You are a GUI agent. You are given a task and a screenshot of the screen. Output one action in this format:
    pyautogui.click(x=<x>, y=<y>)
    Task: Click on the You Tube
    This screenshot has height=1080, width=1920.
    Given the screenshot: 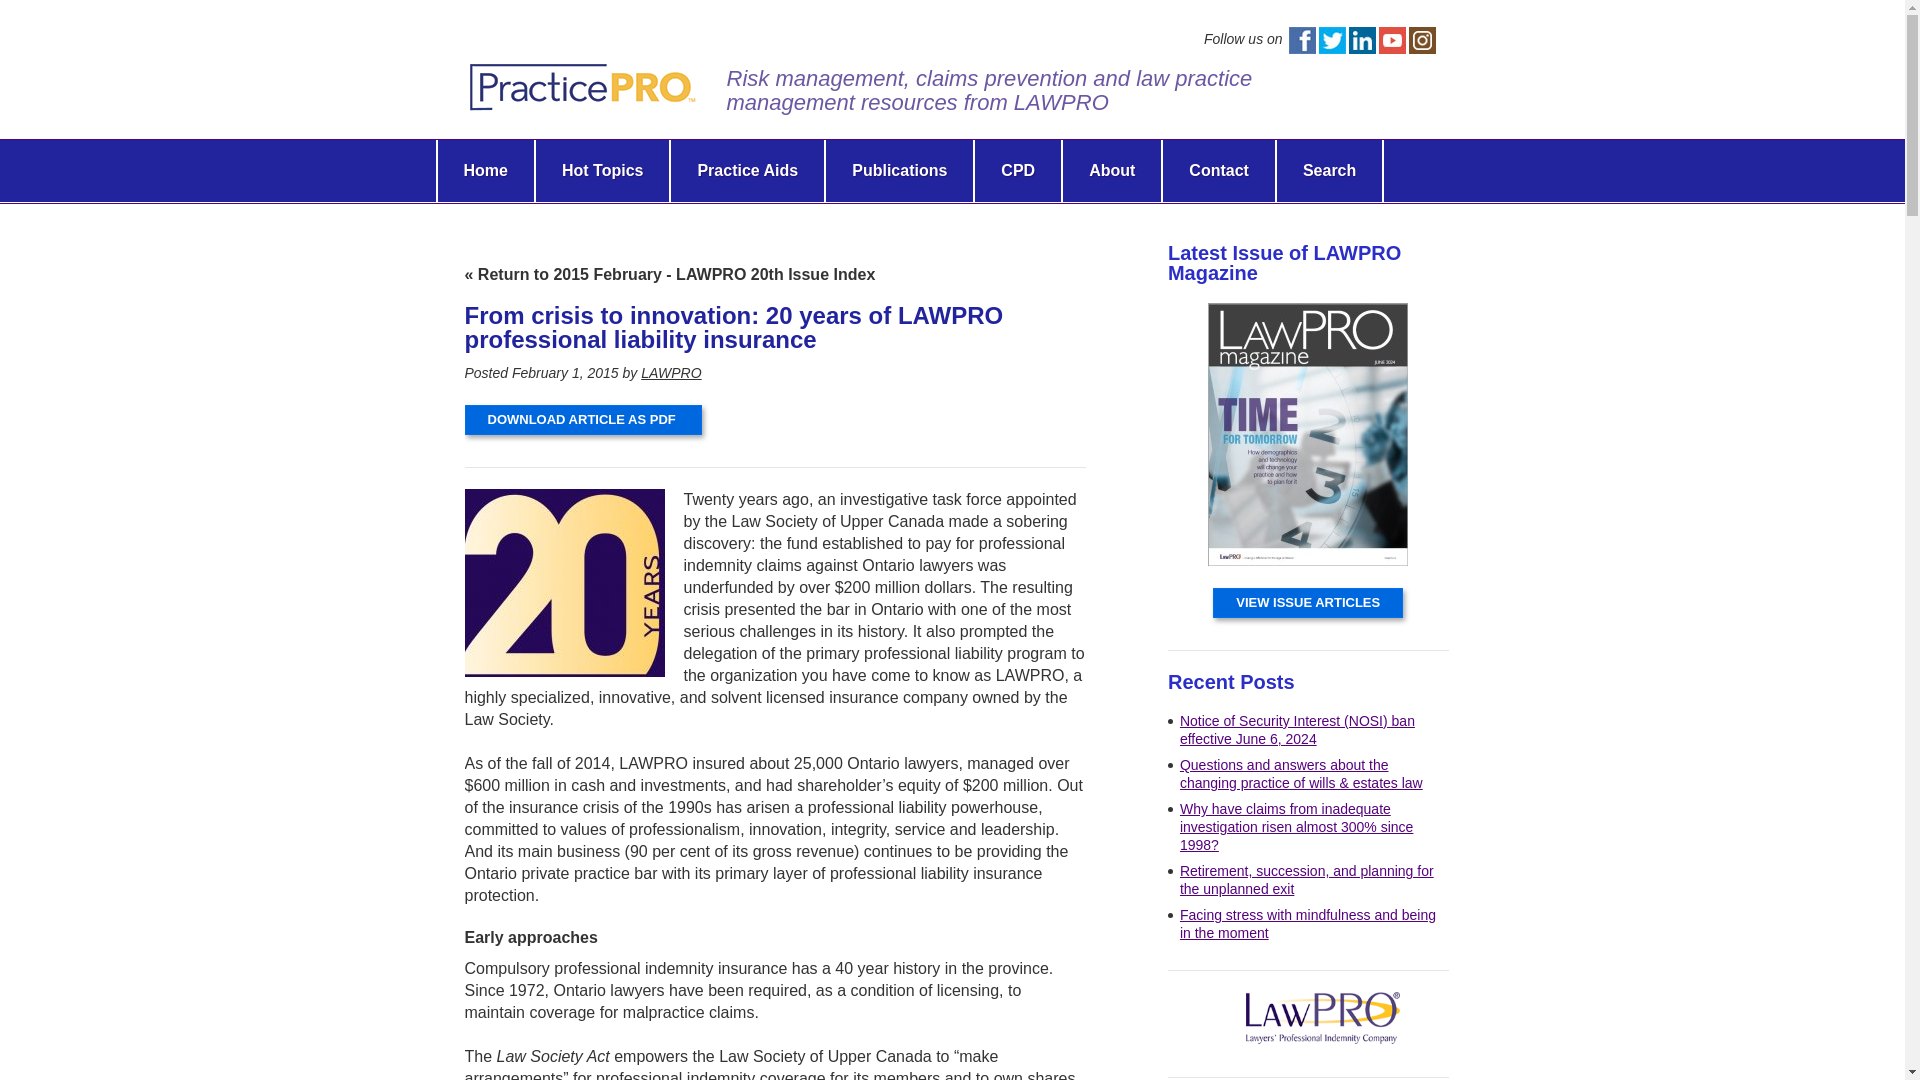 What is the action you would take?
    pyautogui.click(x=1392, y=40)
    